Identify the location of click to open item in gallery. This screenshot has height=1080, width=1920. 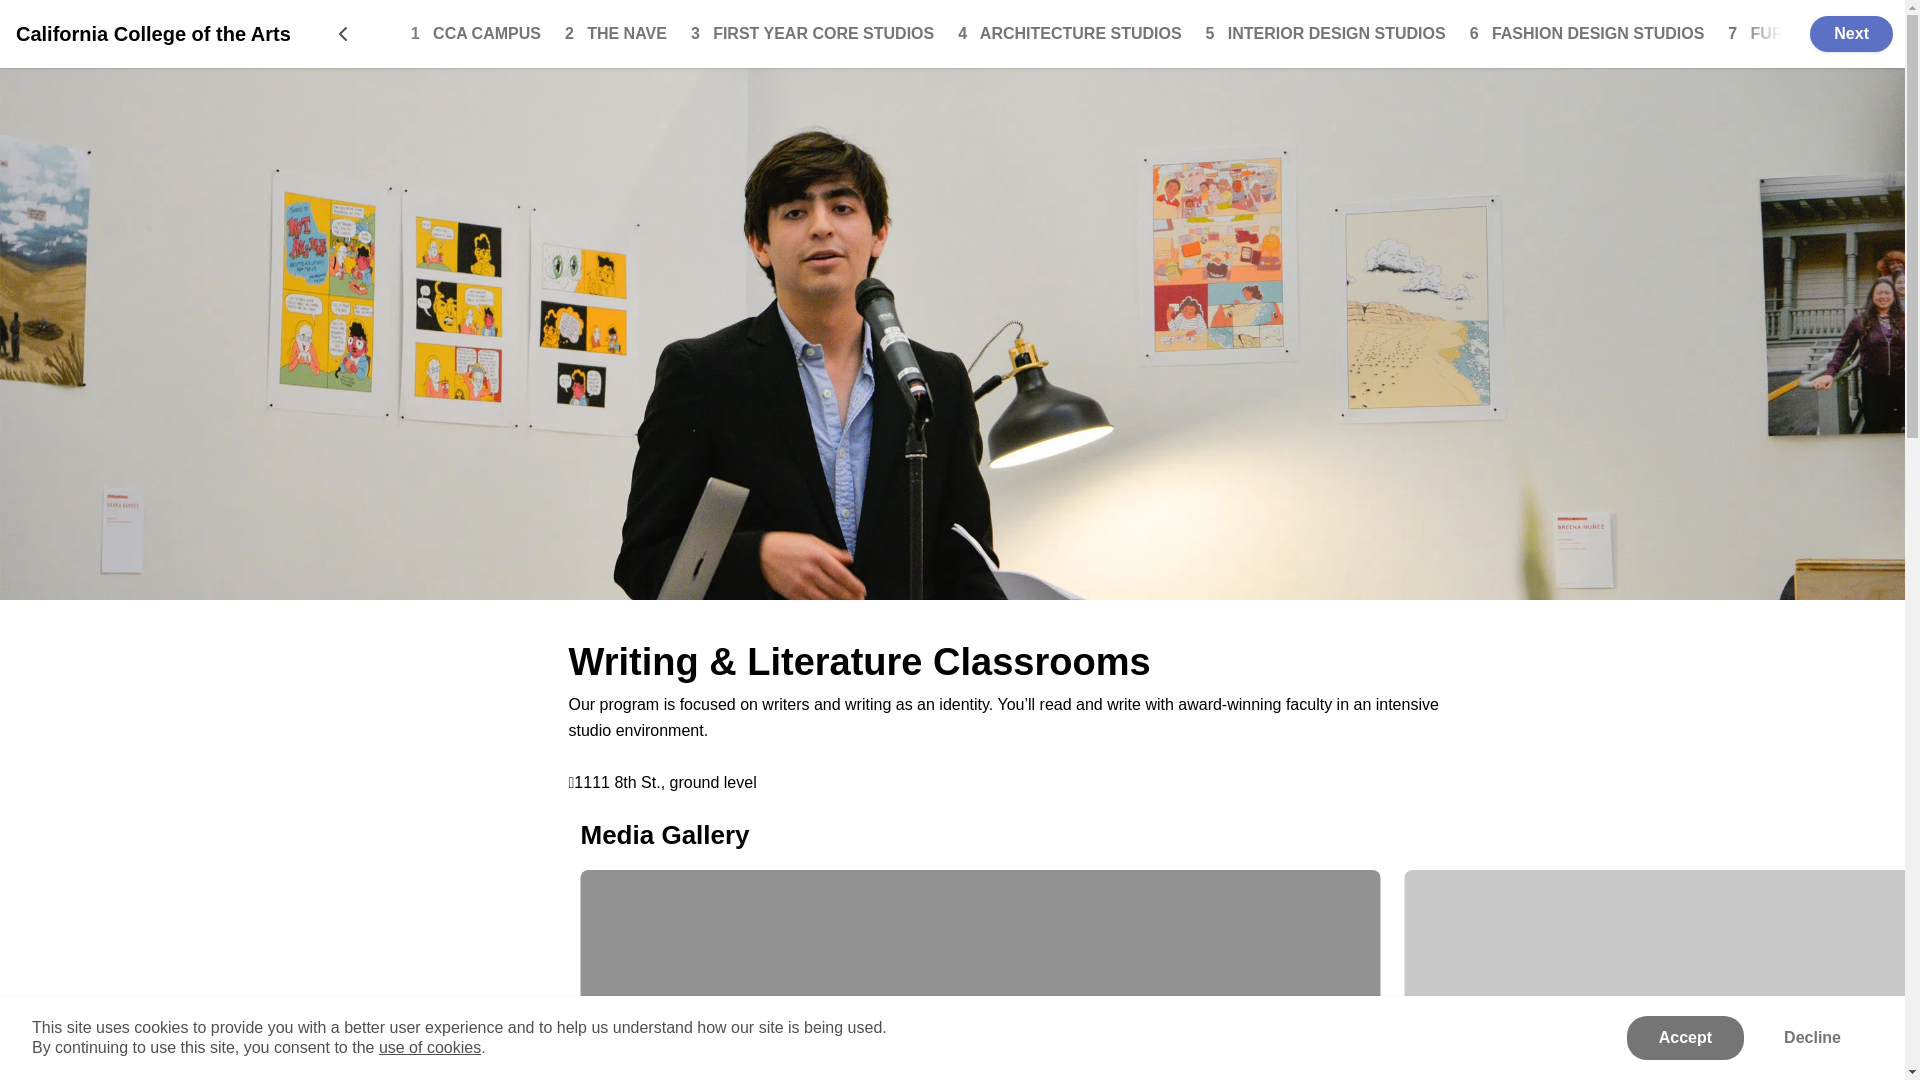
(980, 975).